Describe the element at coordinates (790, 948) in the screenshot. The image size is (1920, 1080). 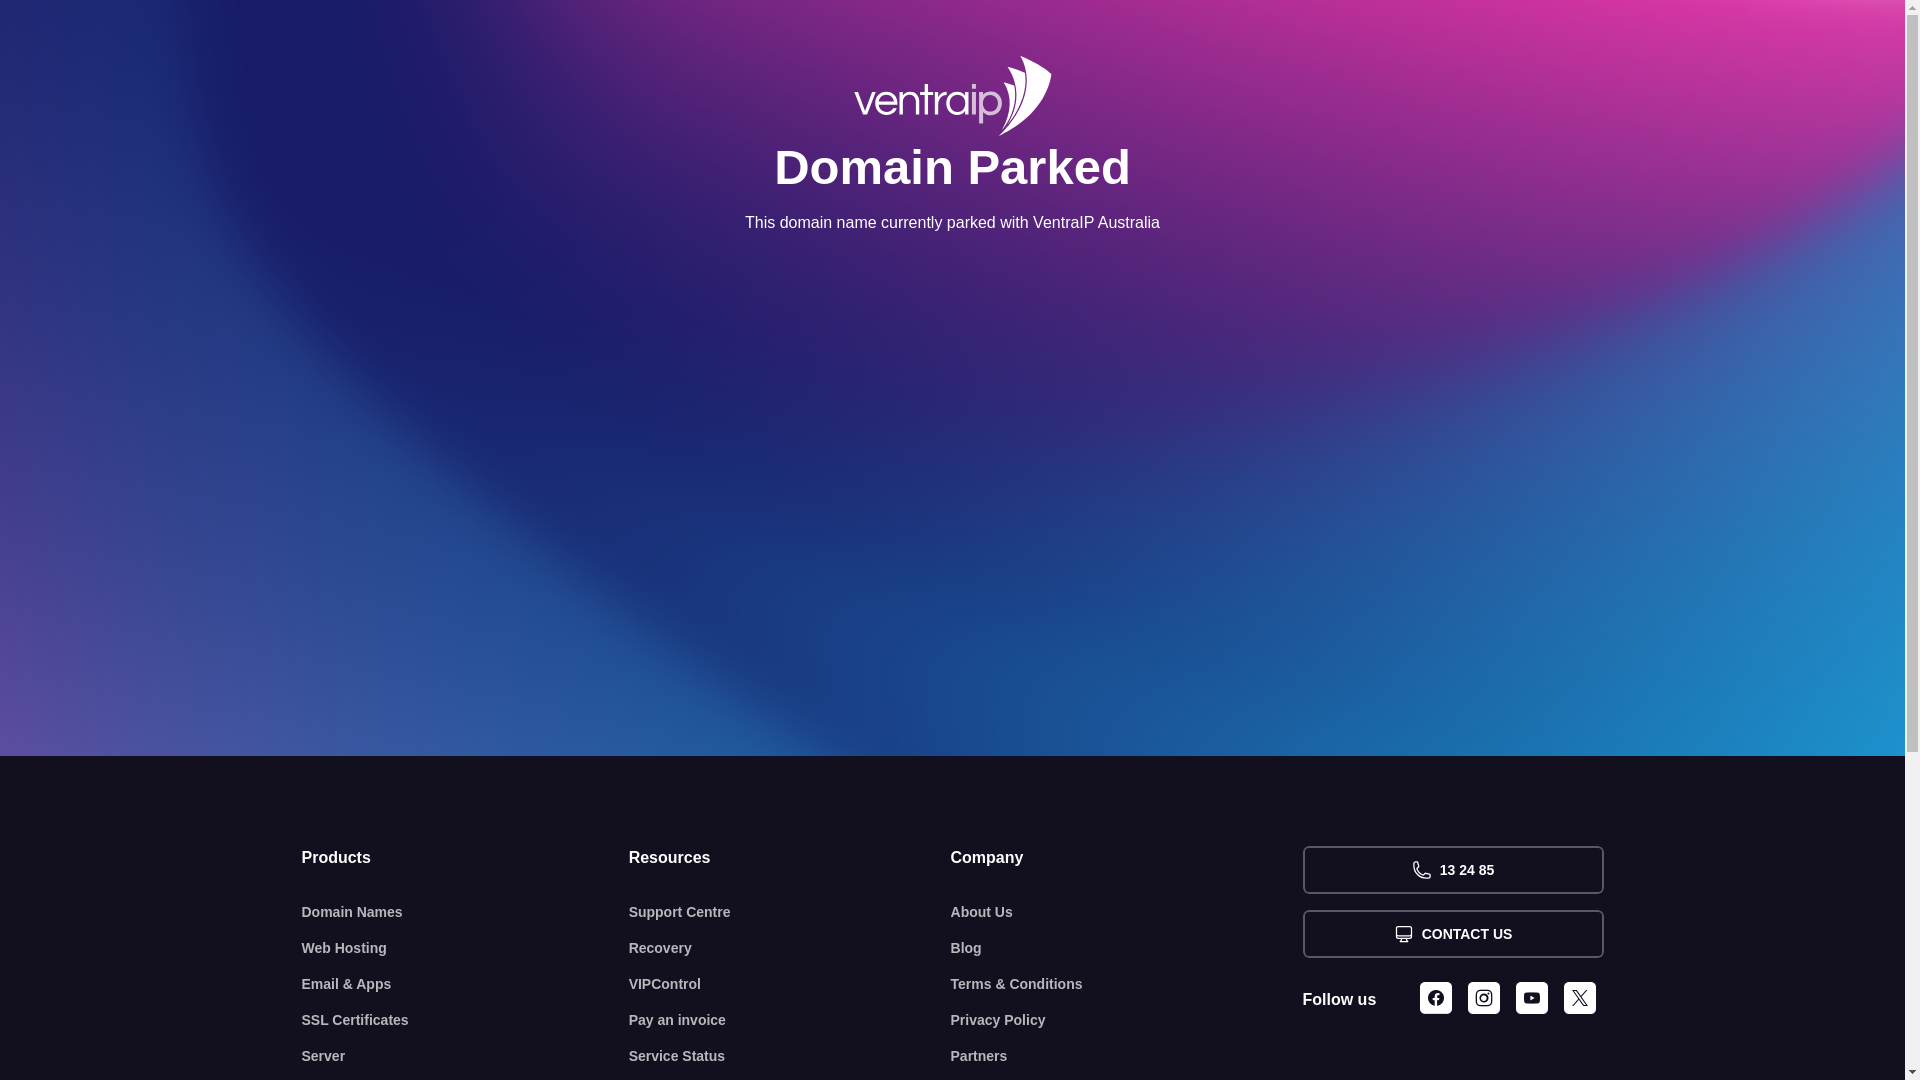
I see `Recovery` at that location.